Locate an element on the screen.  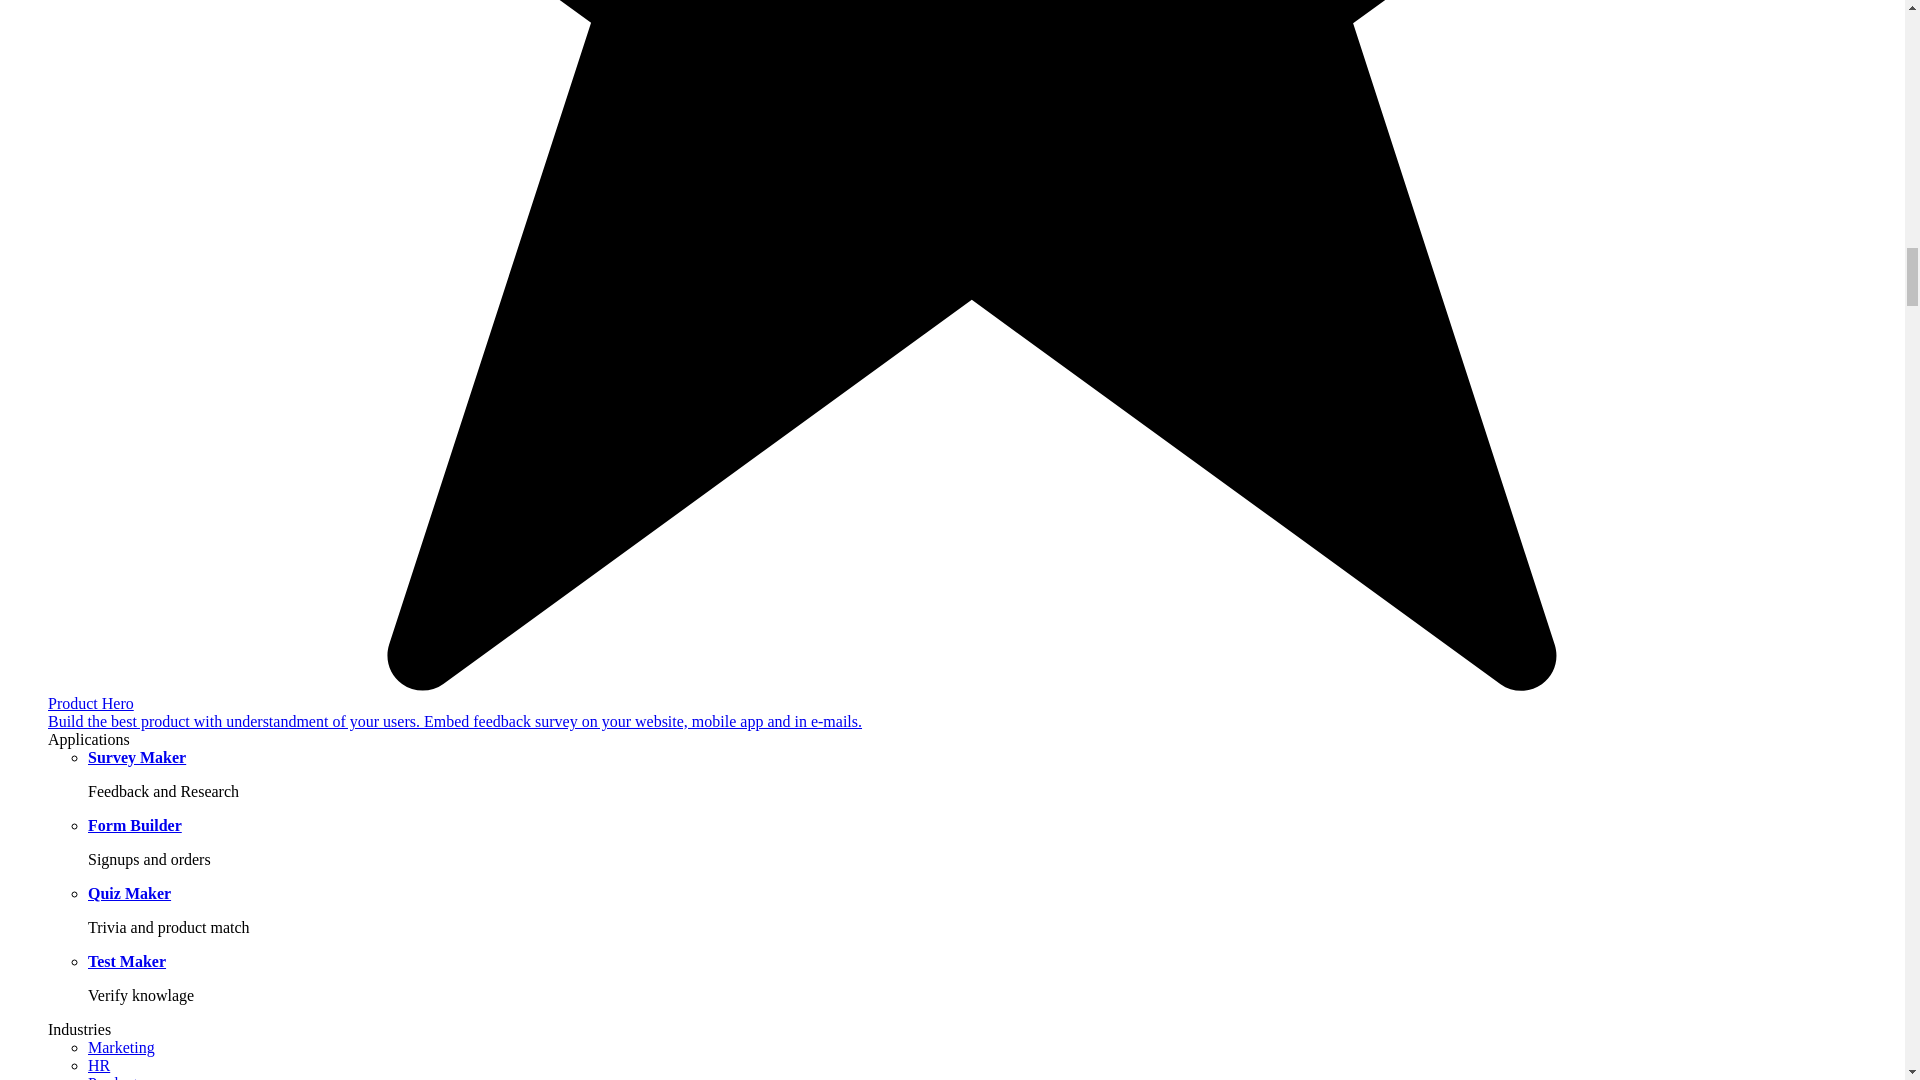
HR is located at coordinates (98, 1065).